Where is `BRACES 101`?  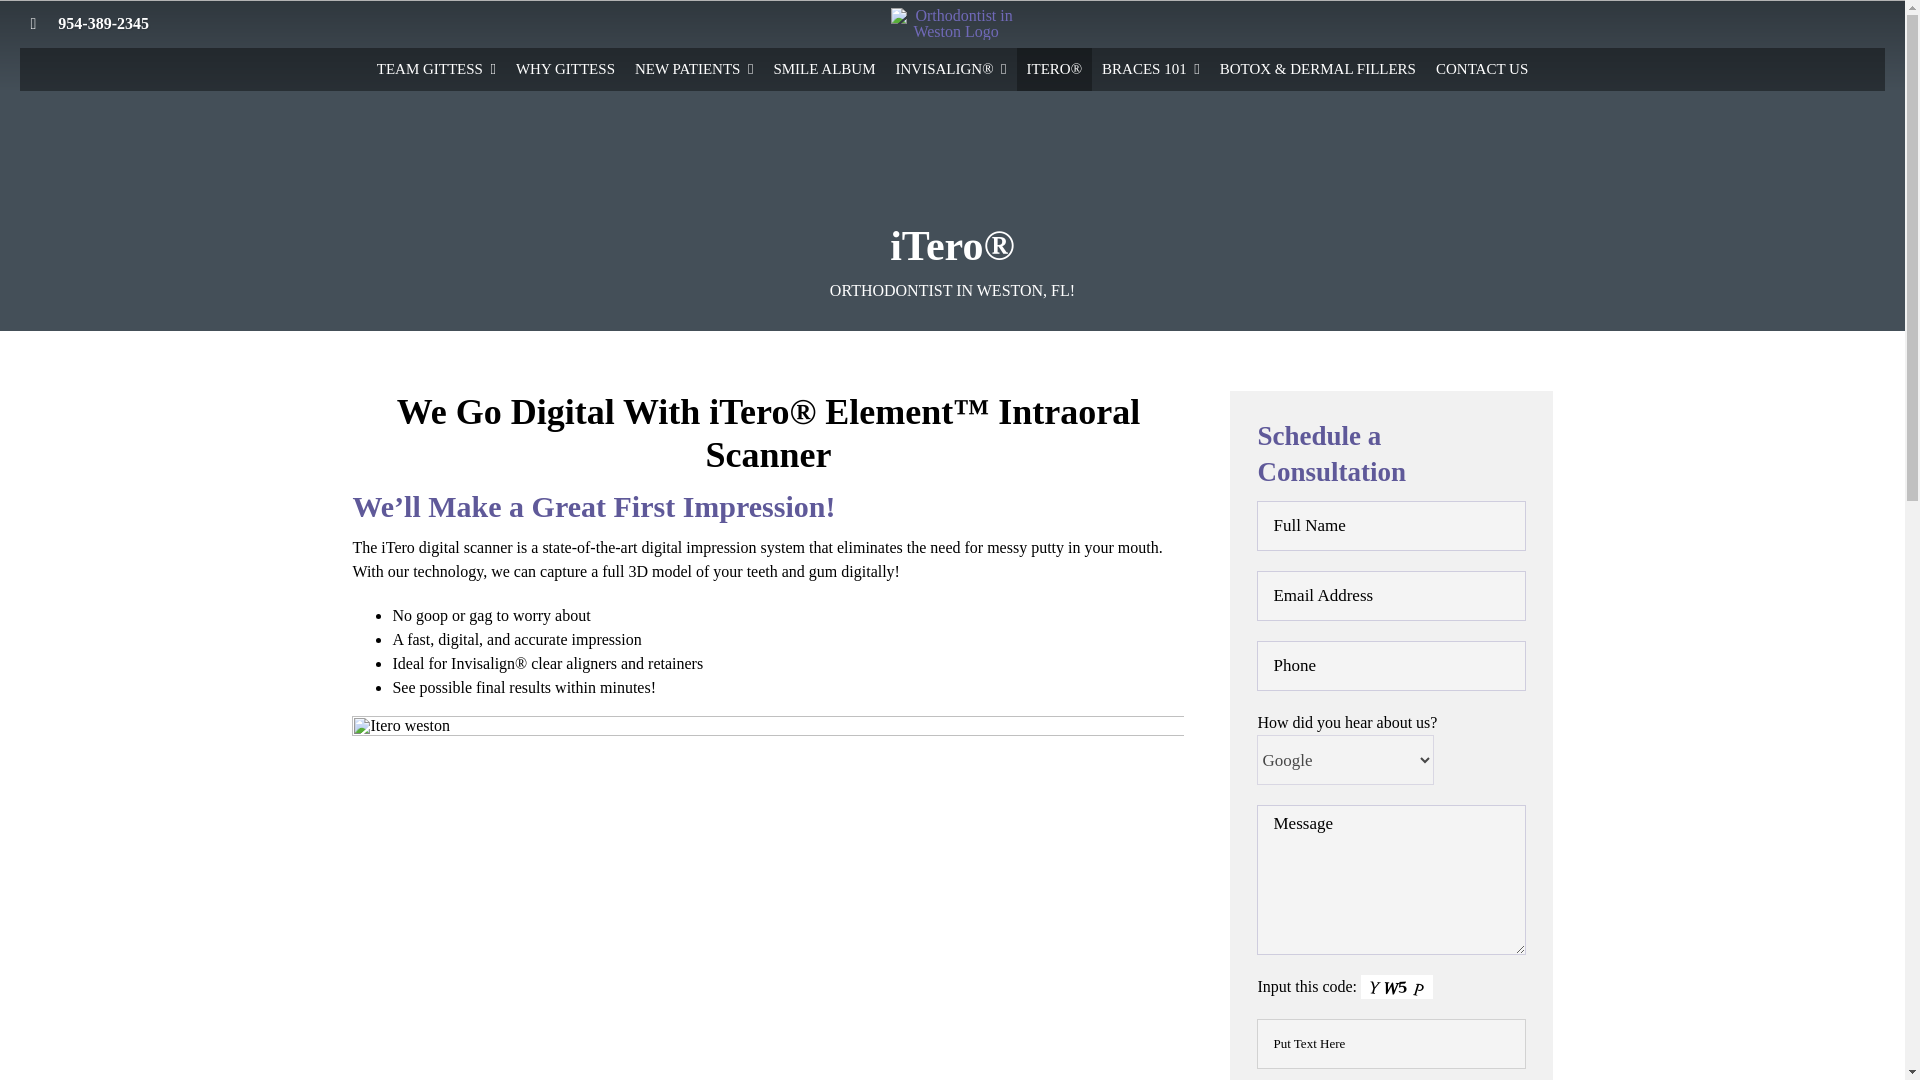 BRACES 101 is located at coordinates (1150, 68).